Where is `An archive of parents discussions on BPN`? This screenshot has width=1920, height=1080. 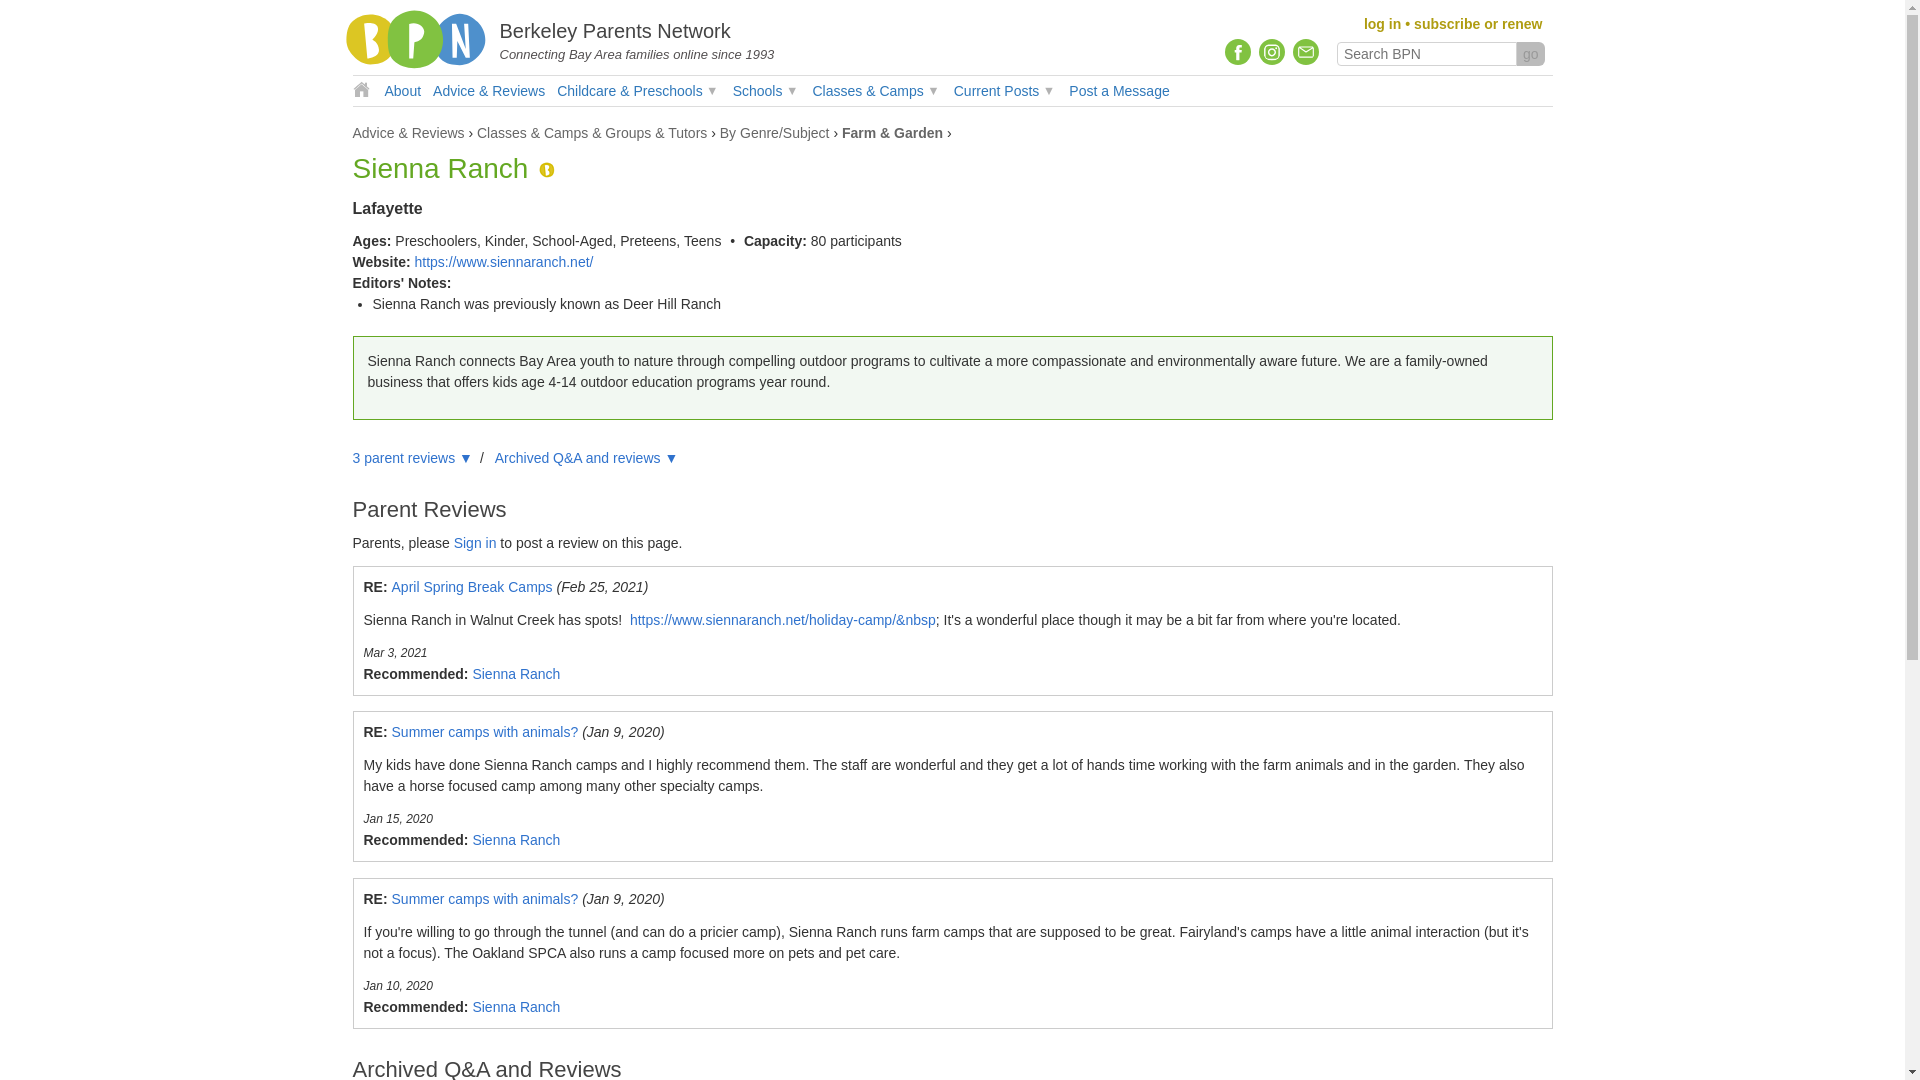 An archive of parents discussions on BPN is located at coordinates (489, 90).